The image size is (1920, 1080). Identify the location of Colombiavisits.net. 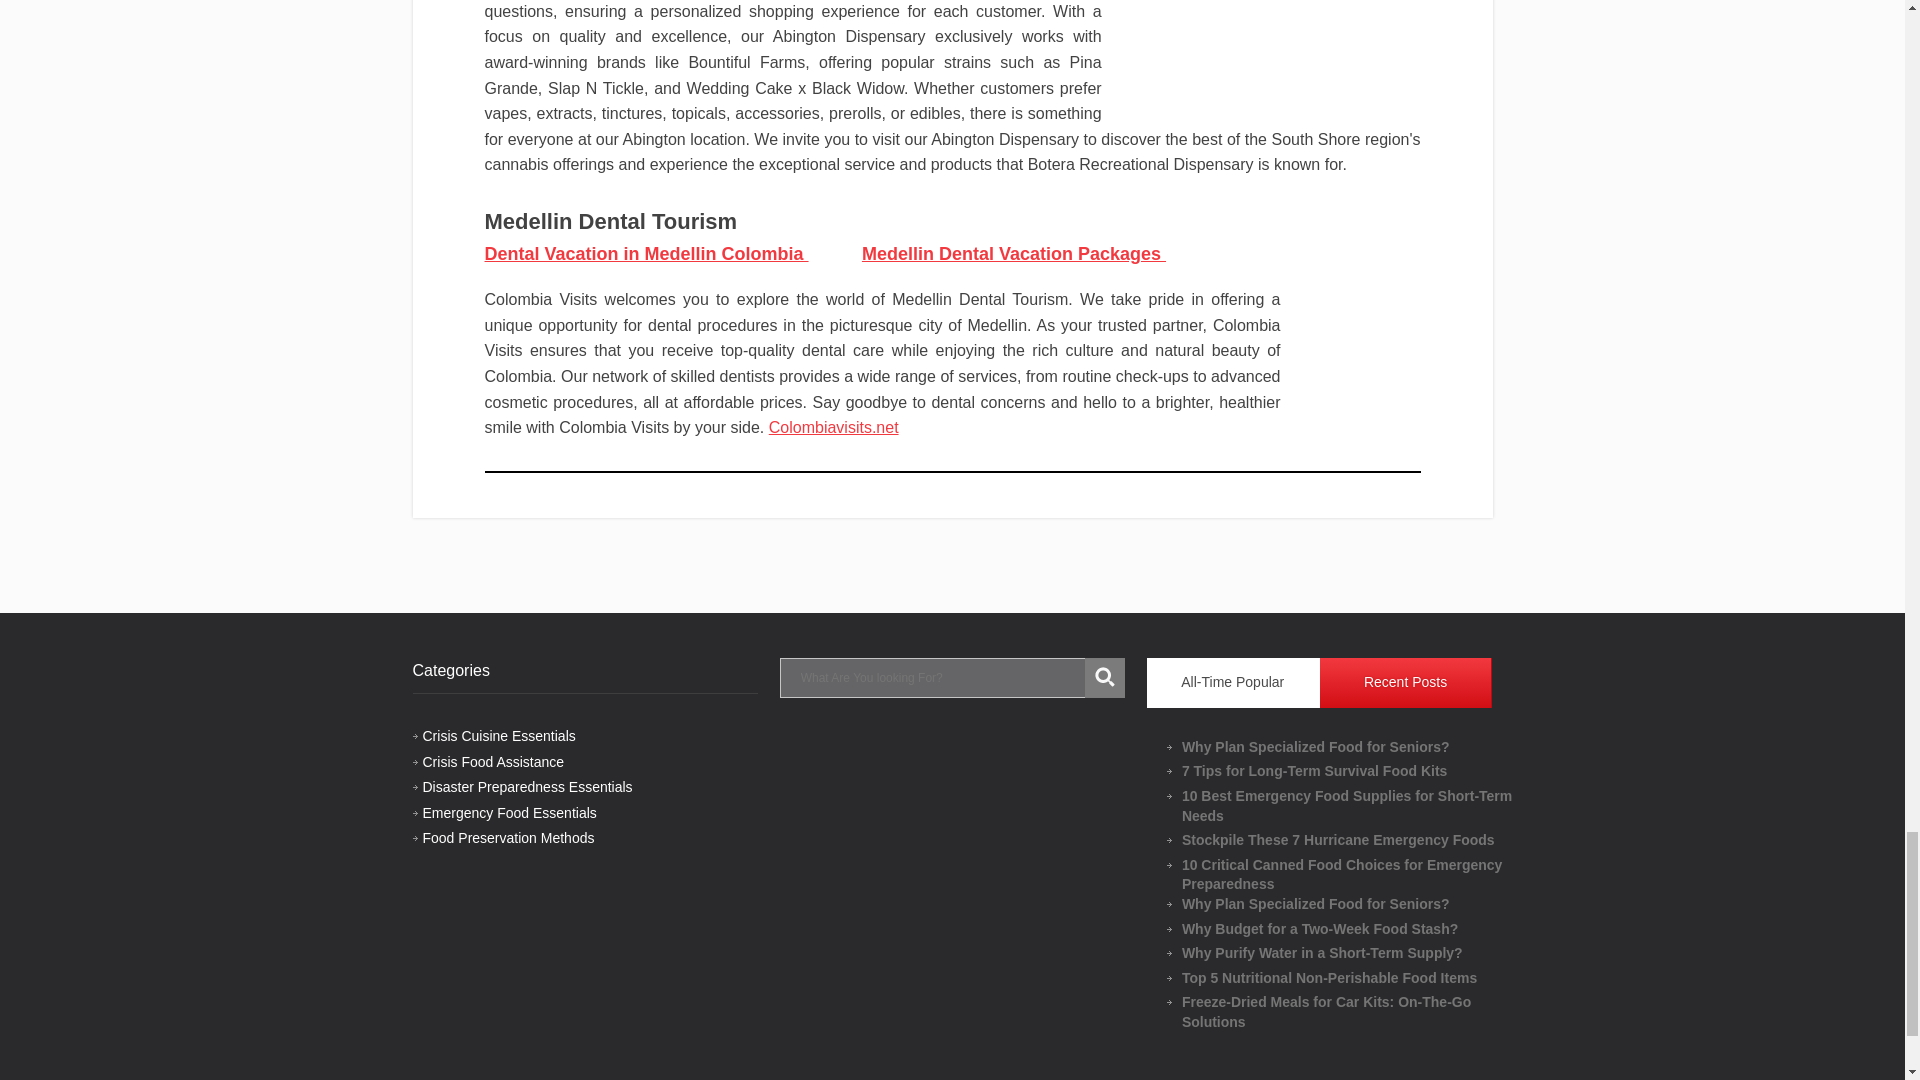
(834, 428).